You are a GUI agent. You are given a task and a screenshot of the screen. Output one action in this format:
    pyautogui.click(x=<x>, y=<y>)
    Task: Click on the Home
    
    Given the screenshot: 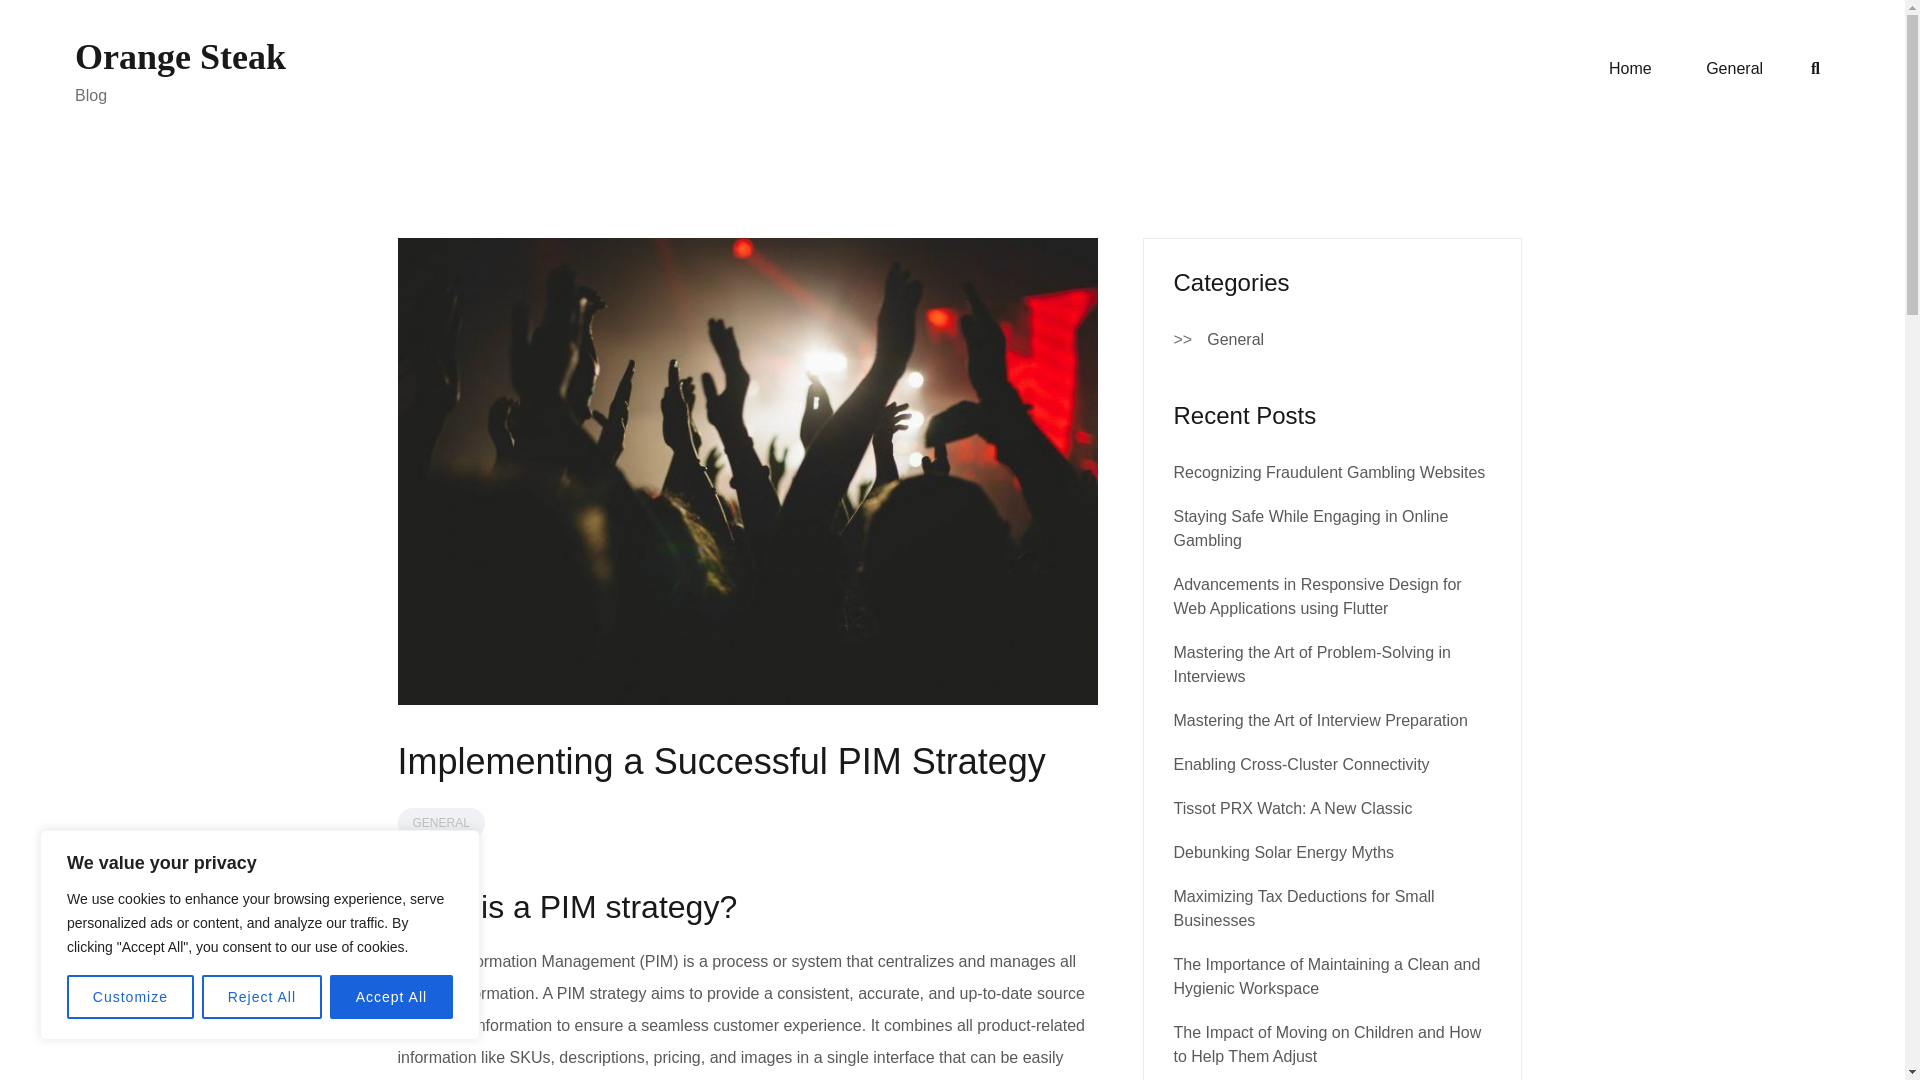 What is the action you would take?
    pyautogui.click(x=1630, y=69)
    